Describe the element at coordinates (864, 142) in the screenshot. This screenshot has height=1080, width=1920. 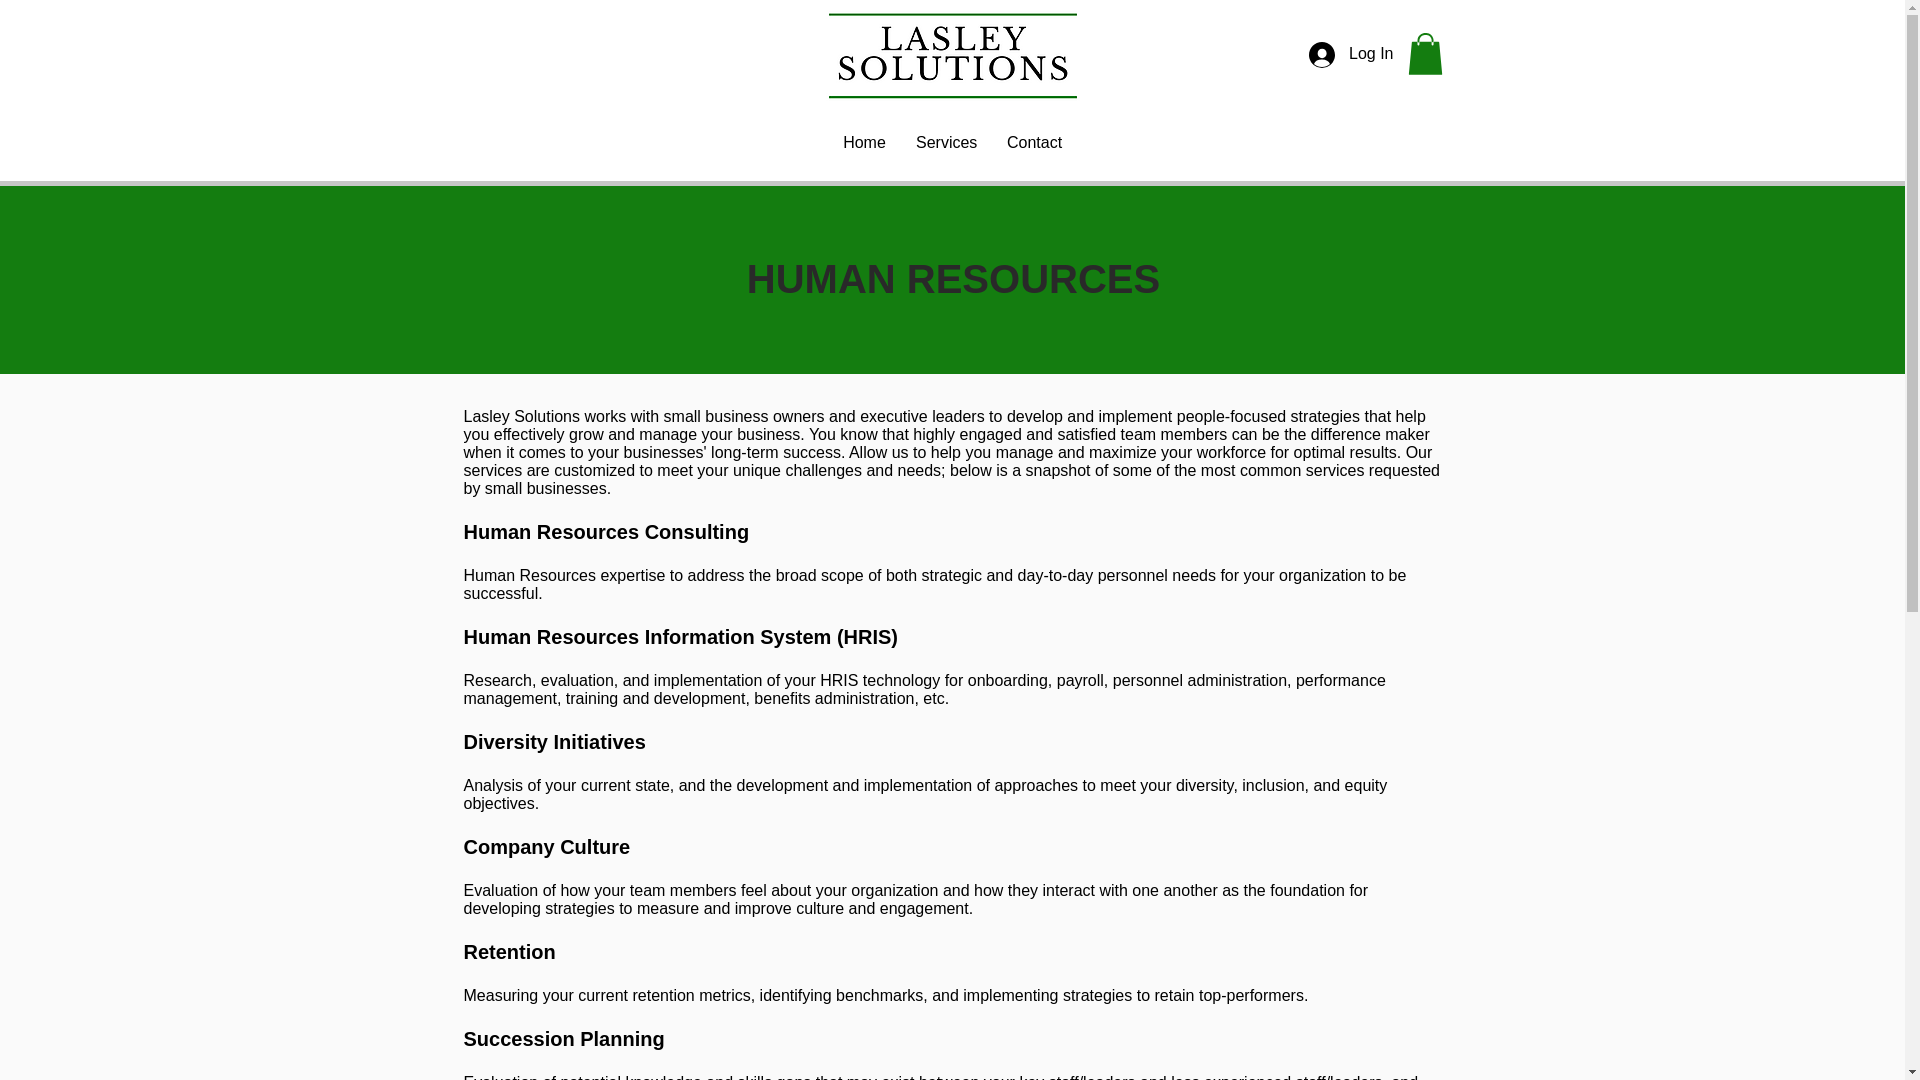
I see `Home` at that location.